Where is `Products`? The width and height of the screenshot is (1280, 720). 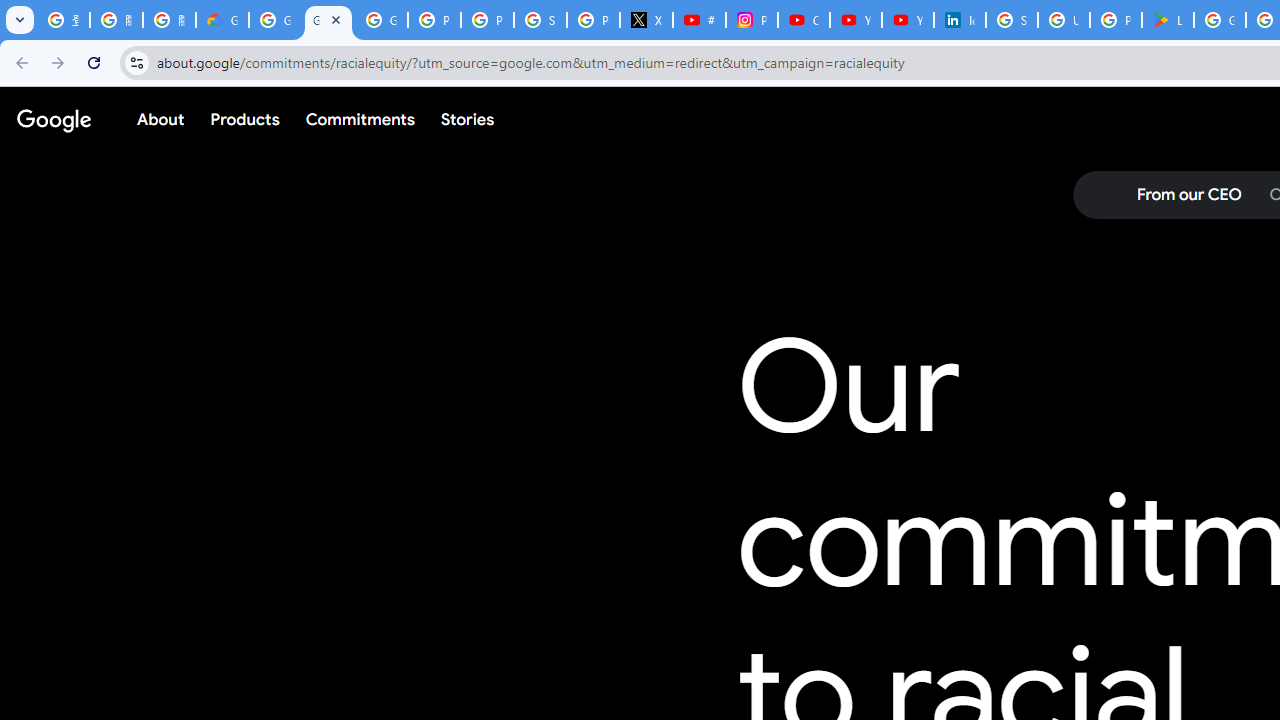
Products is located at coordinates (245, 119).